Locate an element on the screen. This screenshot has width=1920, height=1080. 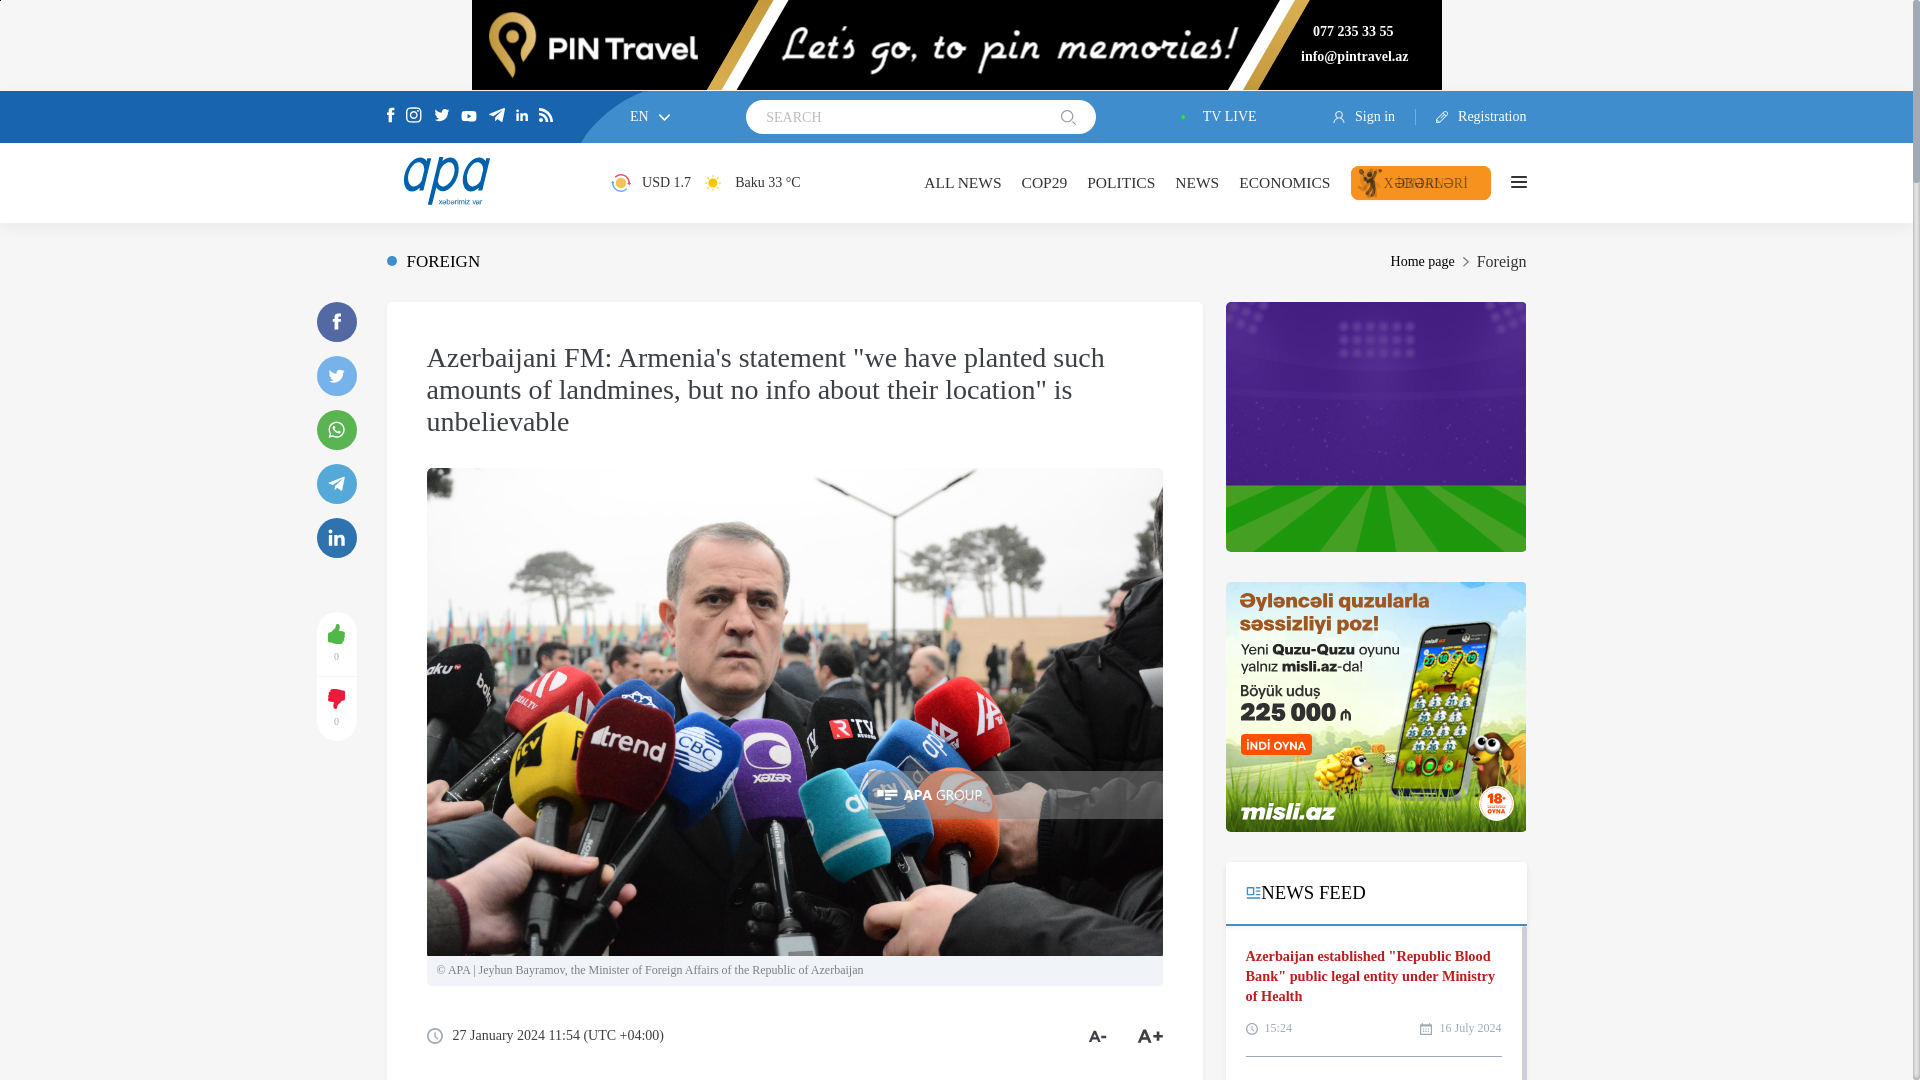
Sign in is located at coordinates (1374, 117).